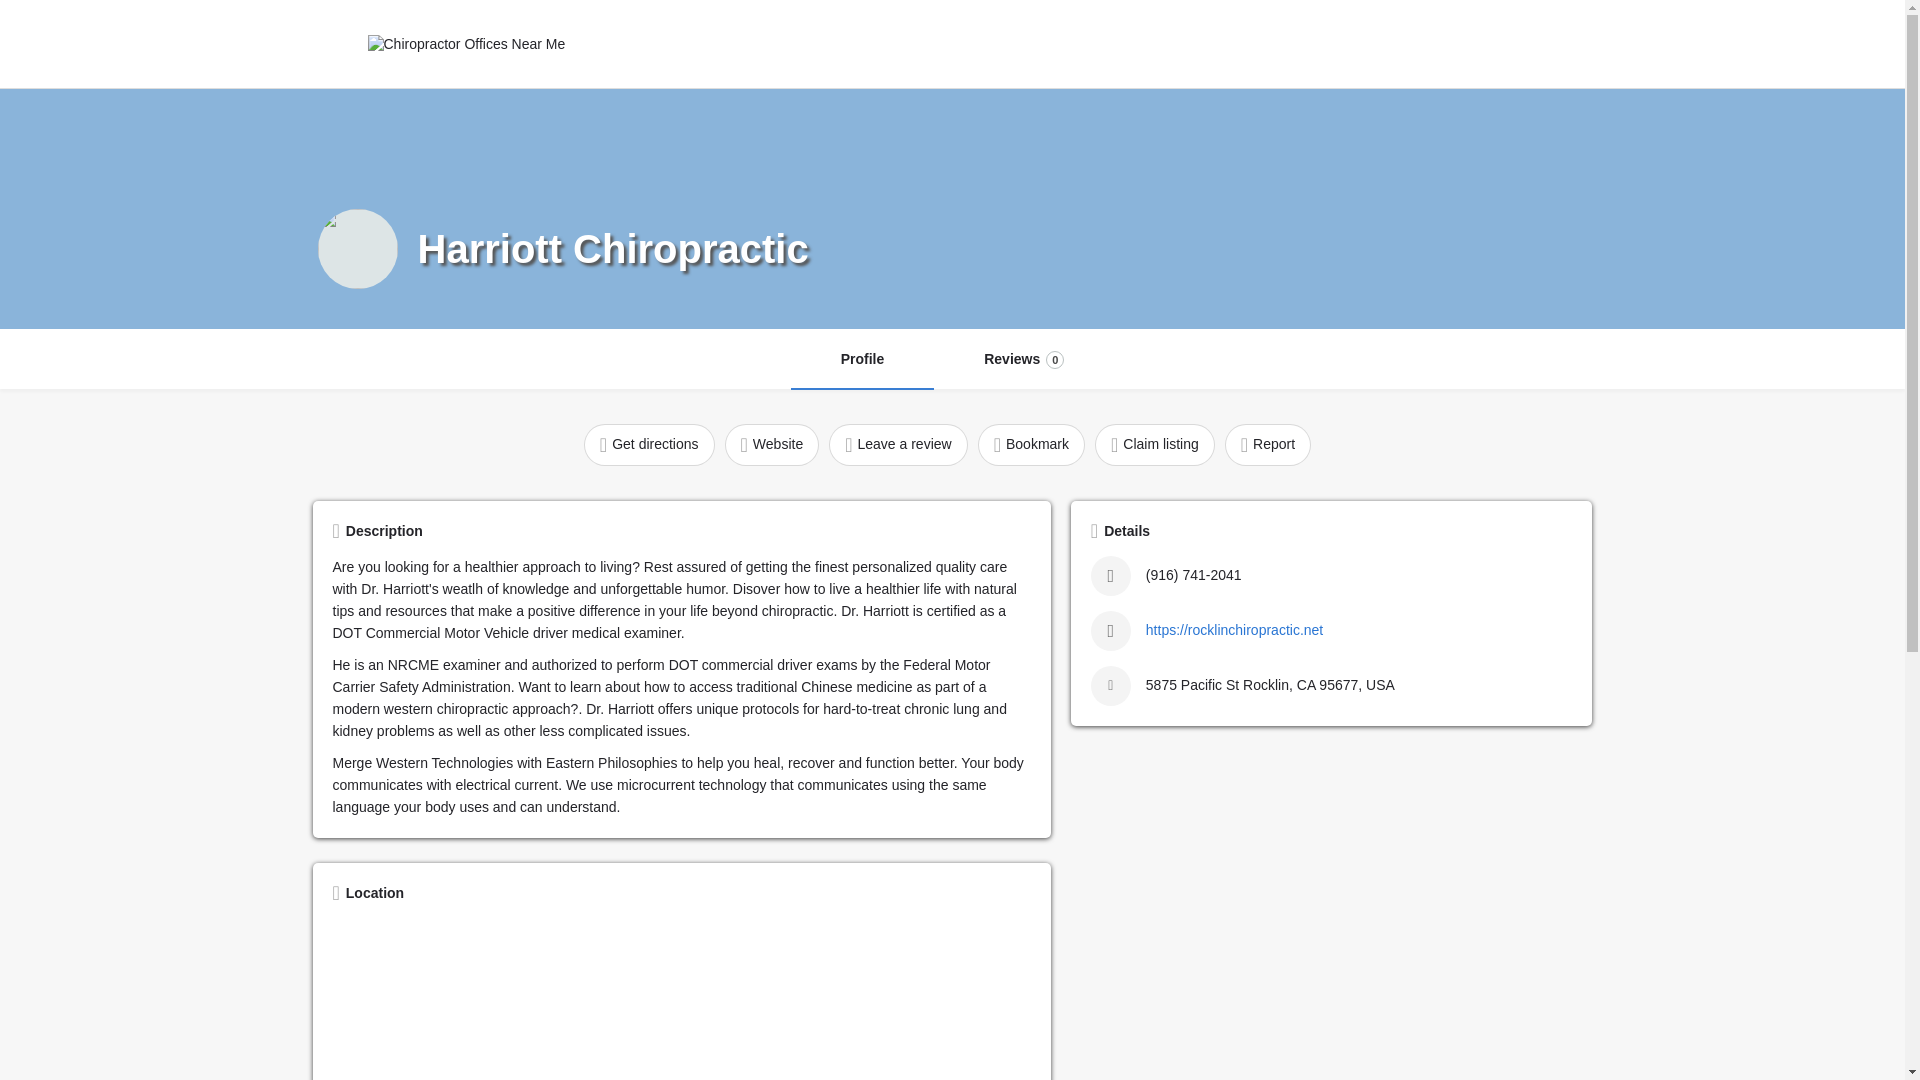 The image size is (1920, 1080). Describe the element at coordinates (1154, 444) in the screenshot. I see `Get directions` at that location.